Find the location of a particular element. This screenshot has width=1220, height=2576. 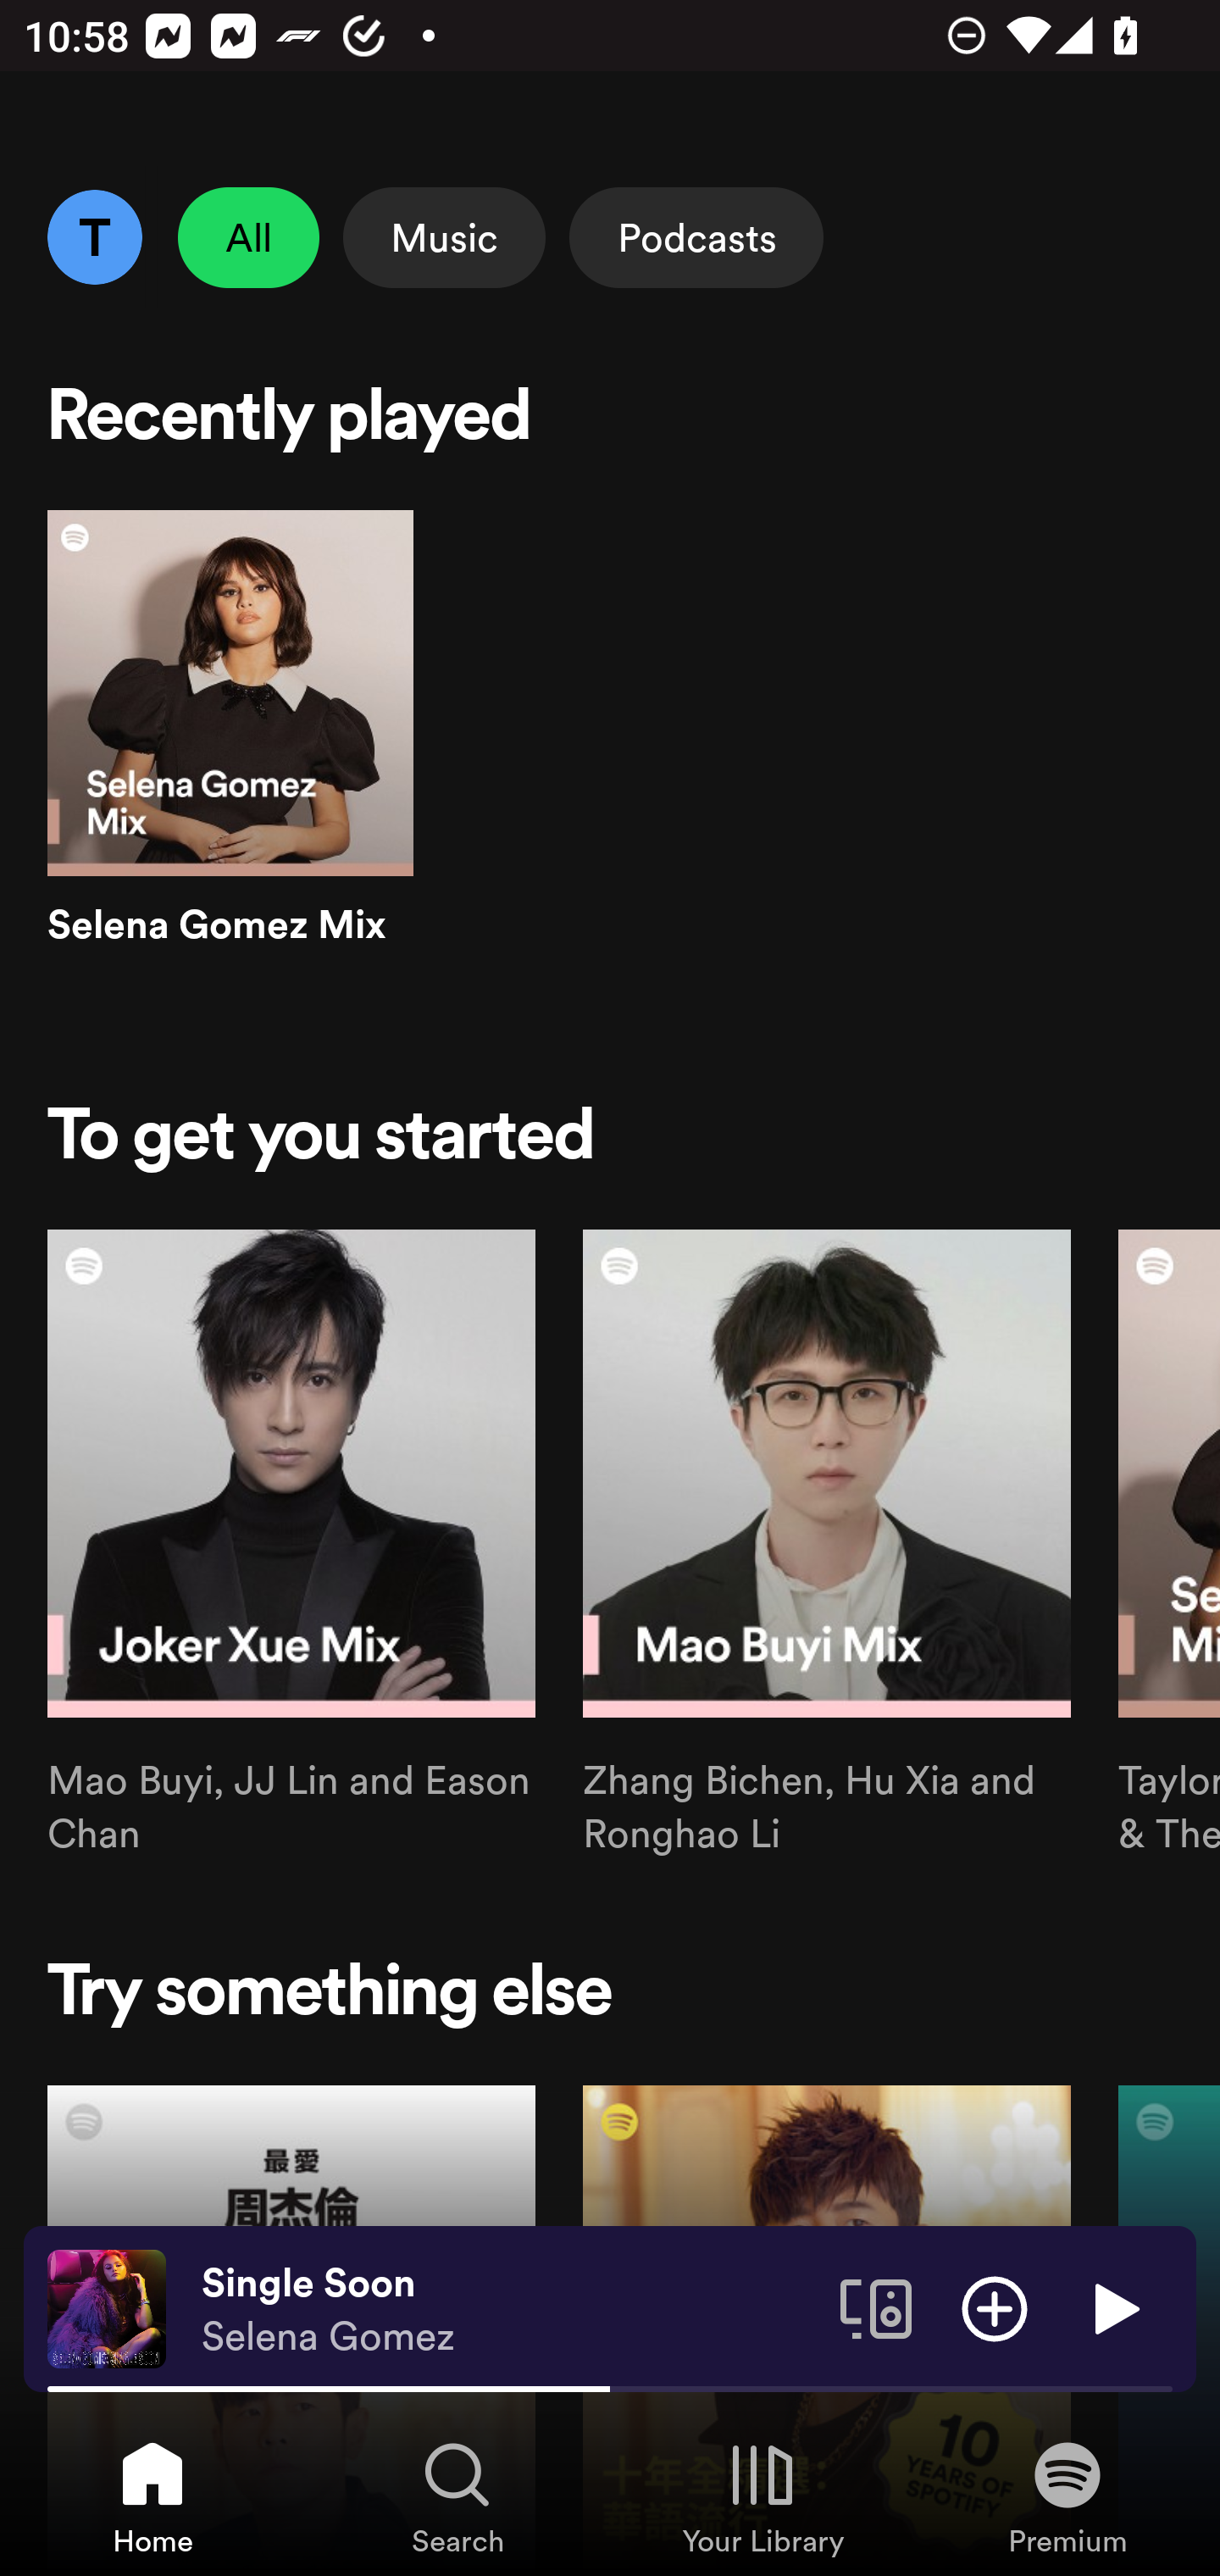

Add item is located at coordinates (995, 2307).